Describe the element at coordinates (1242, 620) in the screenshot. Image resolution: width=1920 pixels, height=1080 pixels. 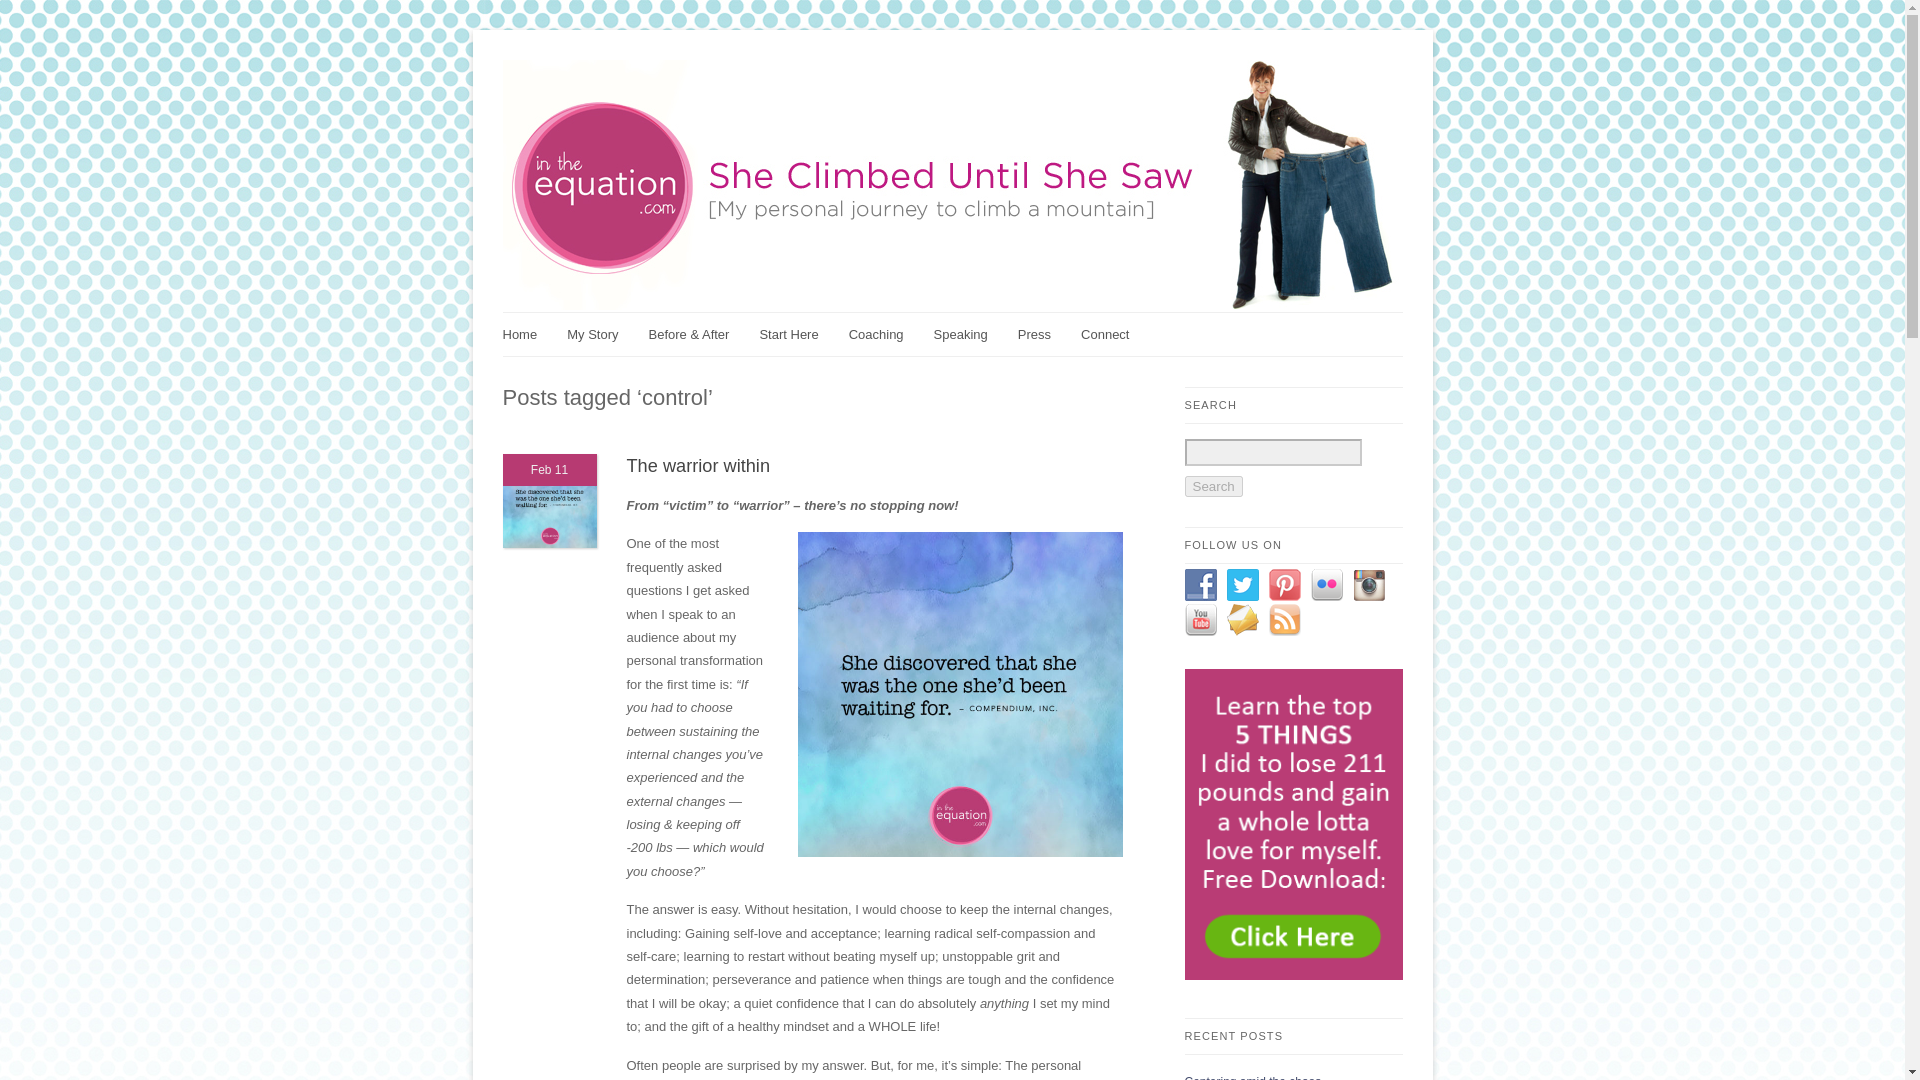
I see `Follow Us on E-mail` at that location.